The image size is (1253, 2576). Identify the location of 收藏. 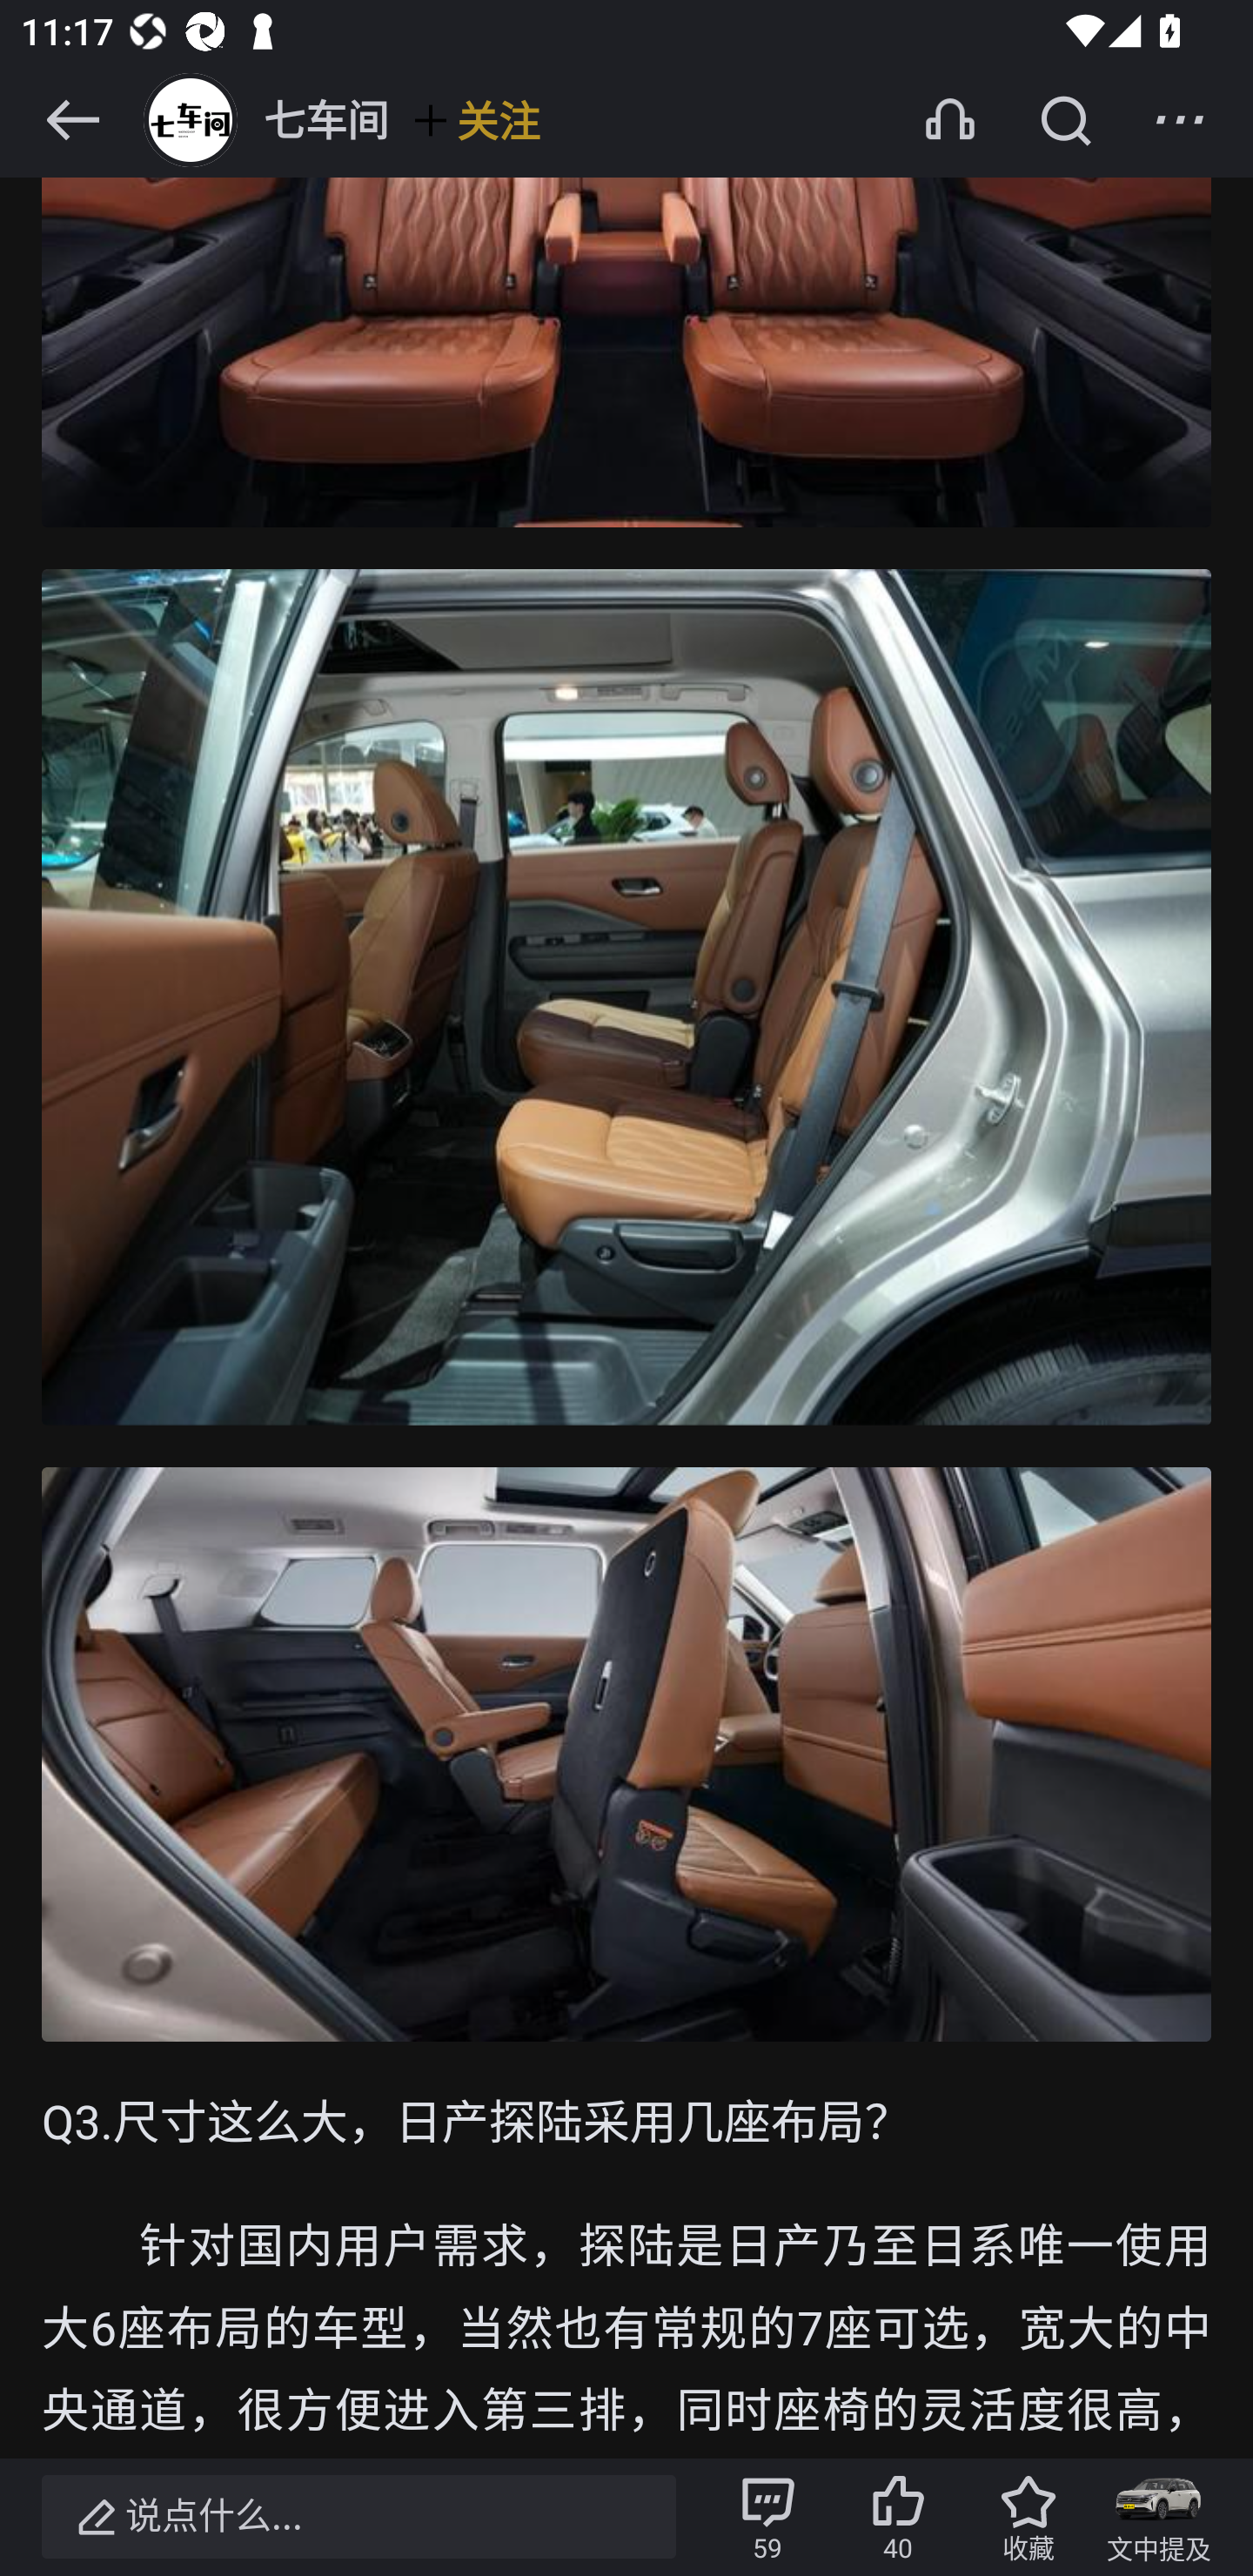
(1028, 2517).